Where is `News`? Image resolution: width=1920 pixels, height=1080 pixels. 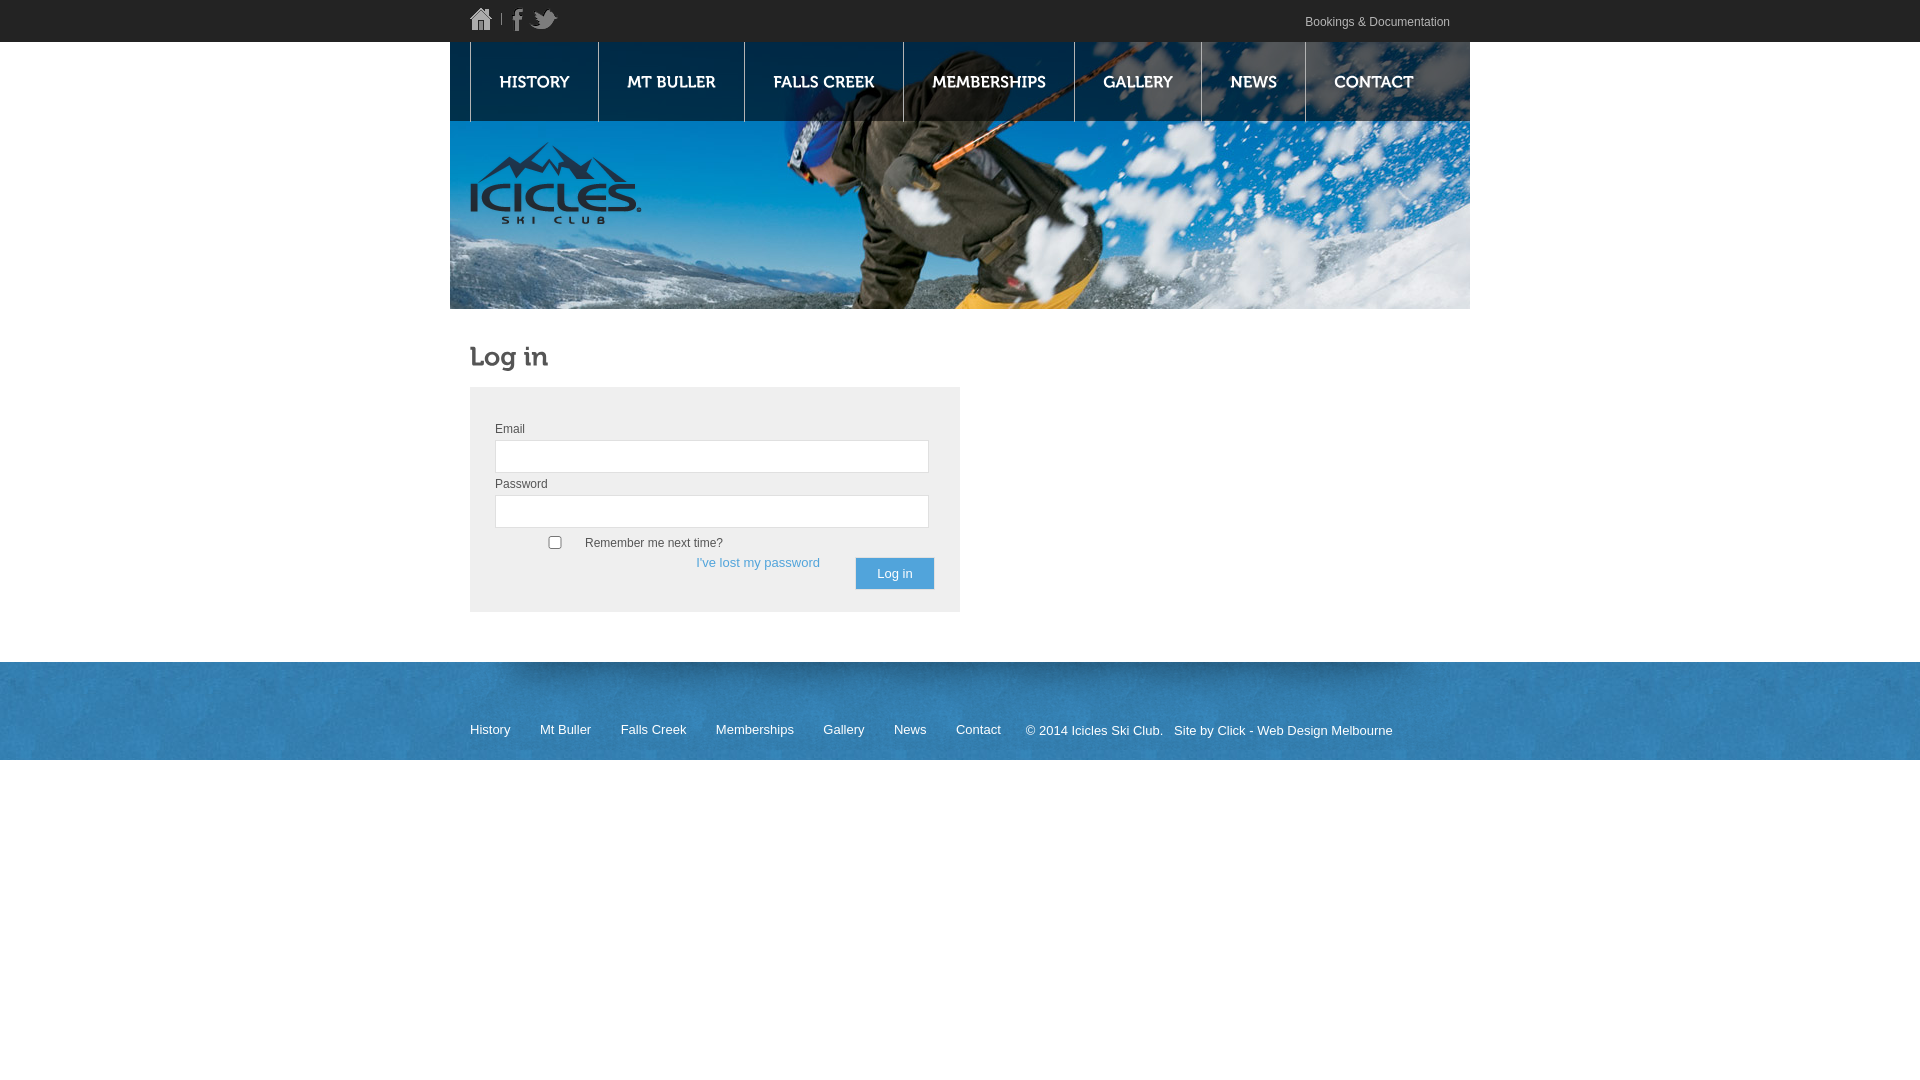 News is located at coordinates (923, 730).